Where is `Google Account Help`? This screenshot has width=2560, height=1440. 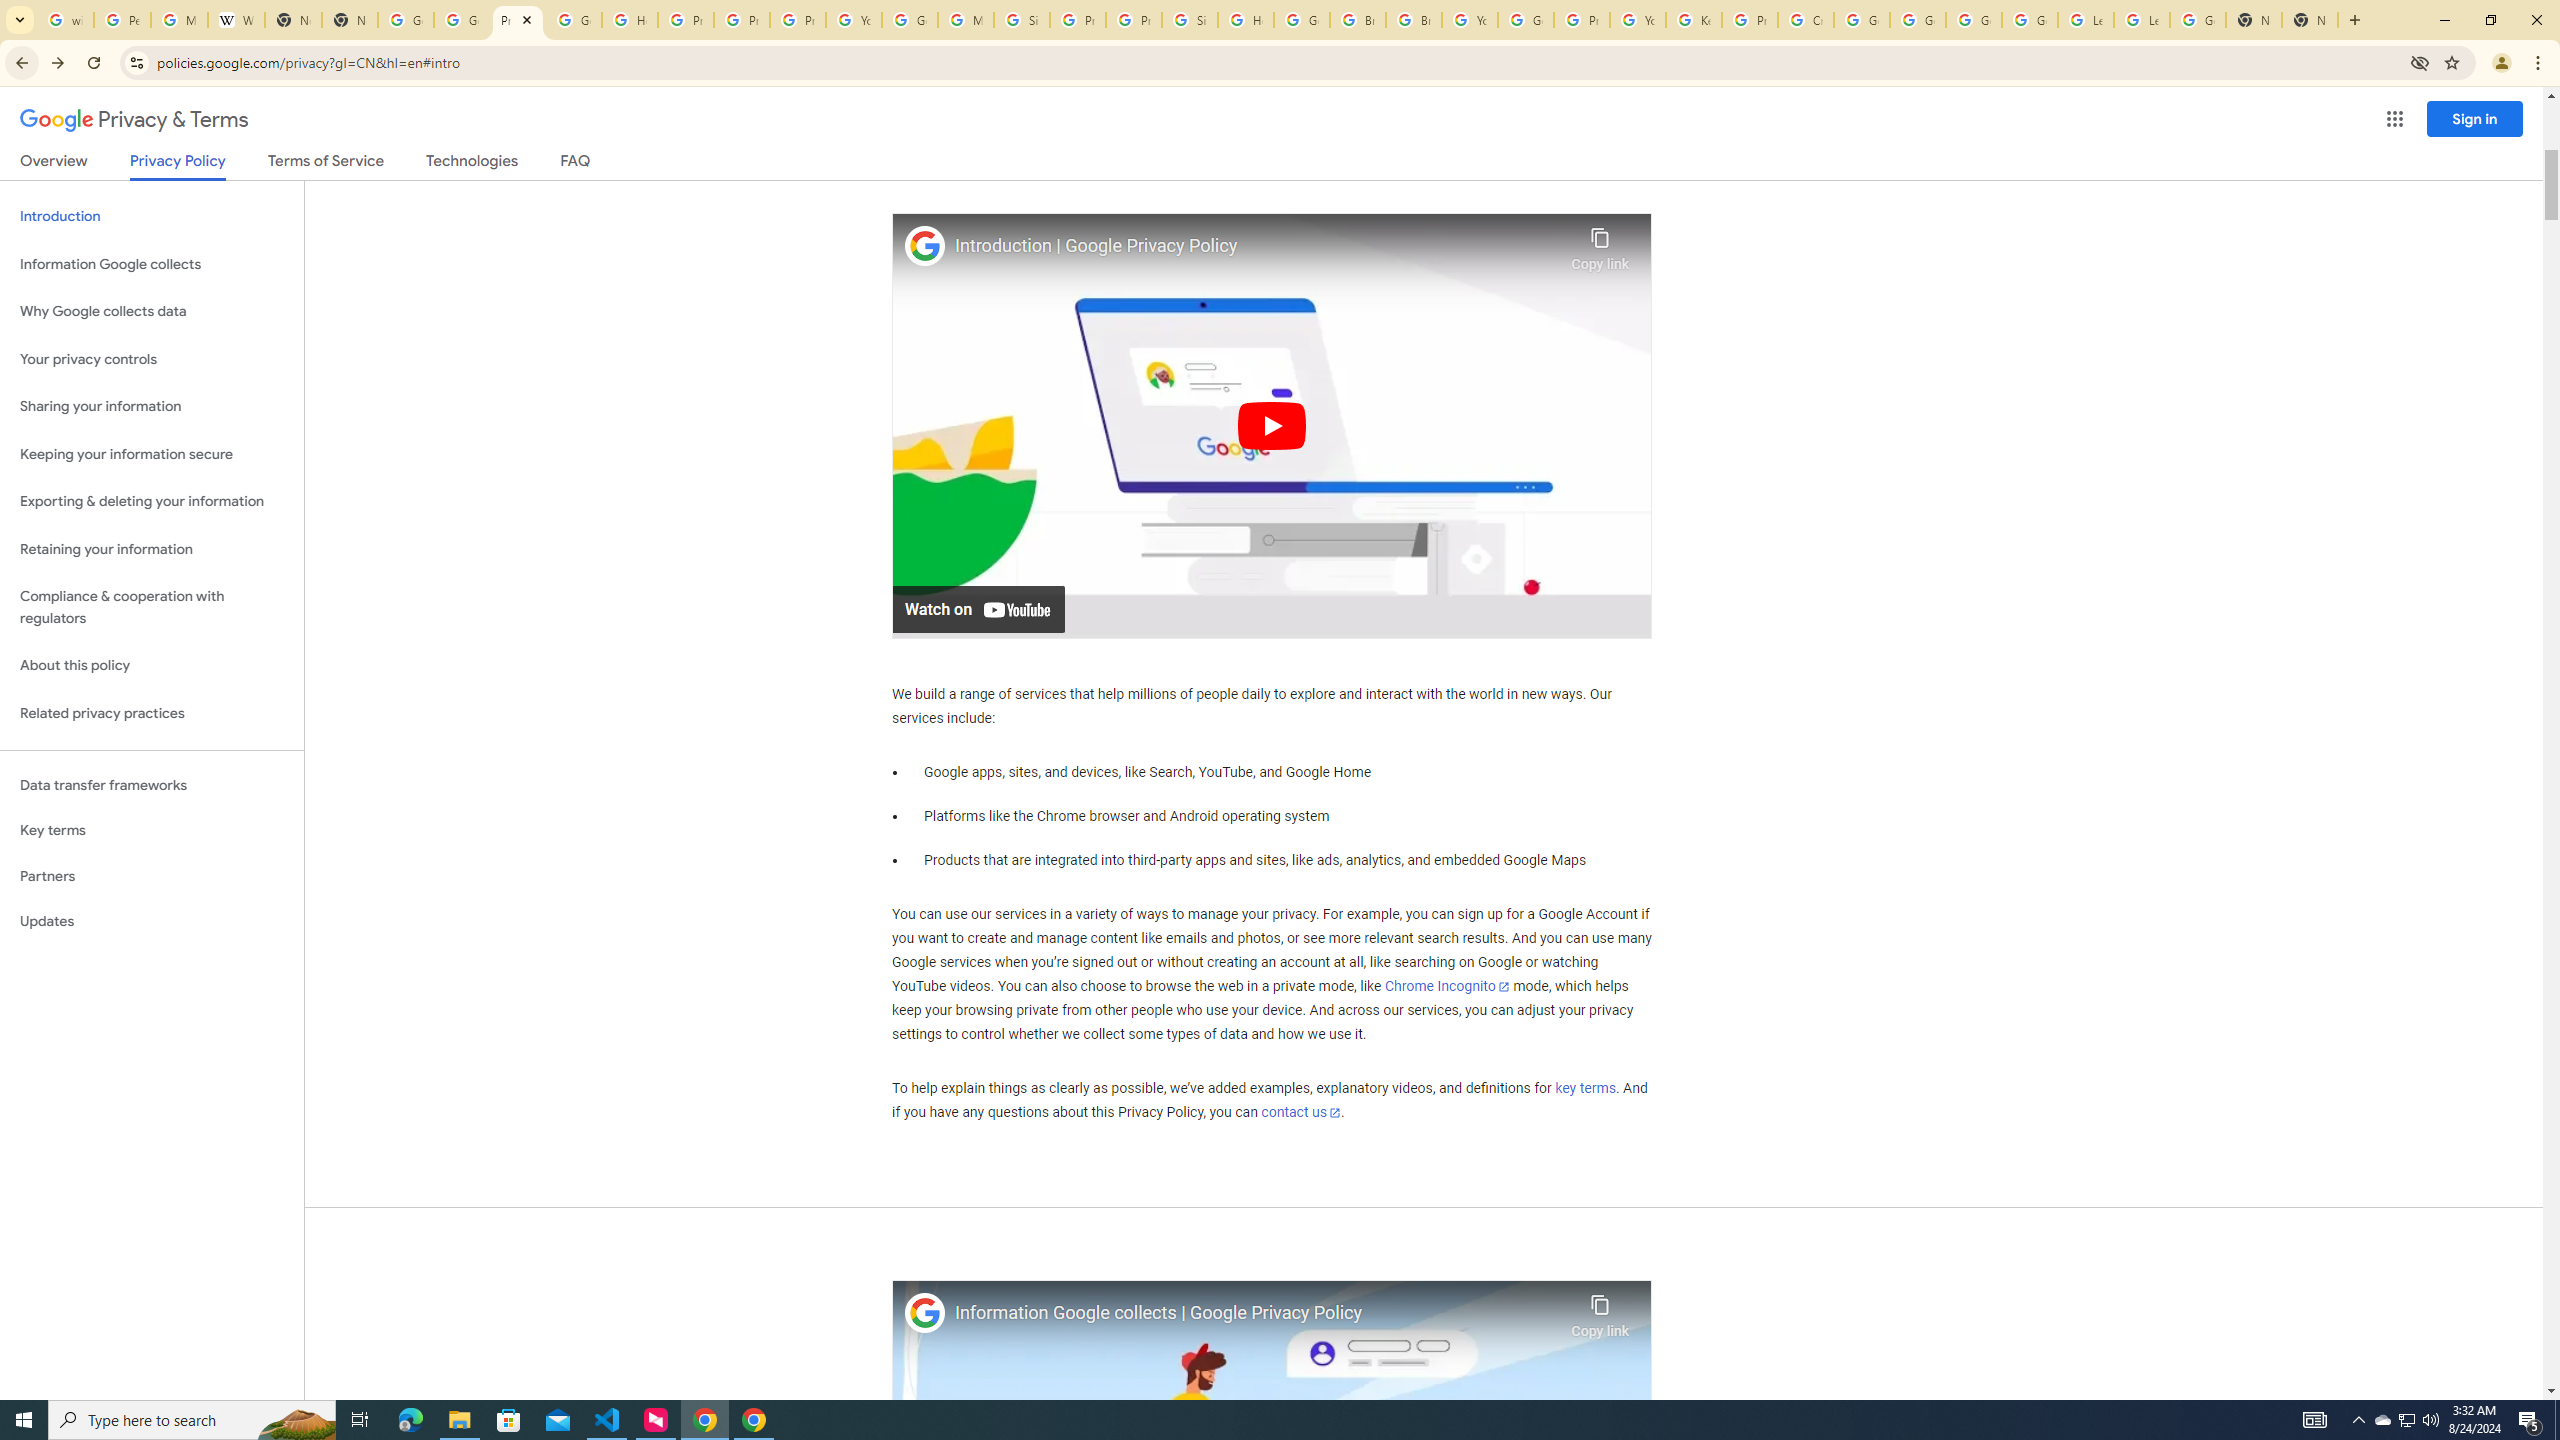 Google Account Help is located at coordinates (1974, 20).